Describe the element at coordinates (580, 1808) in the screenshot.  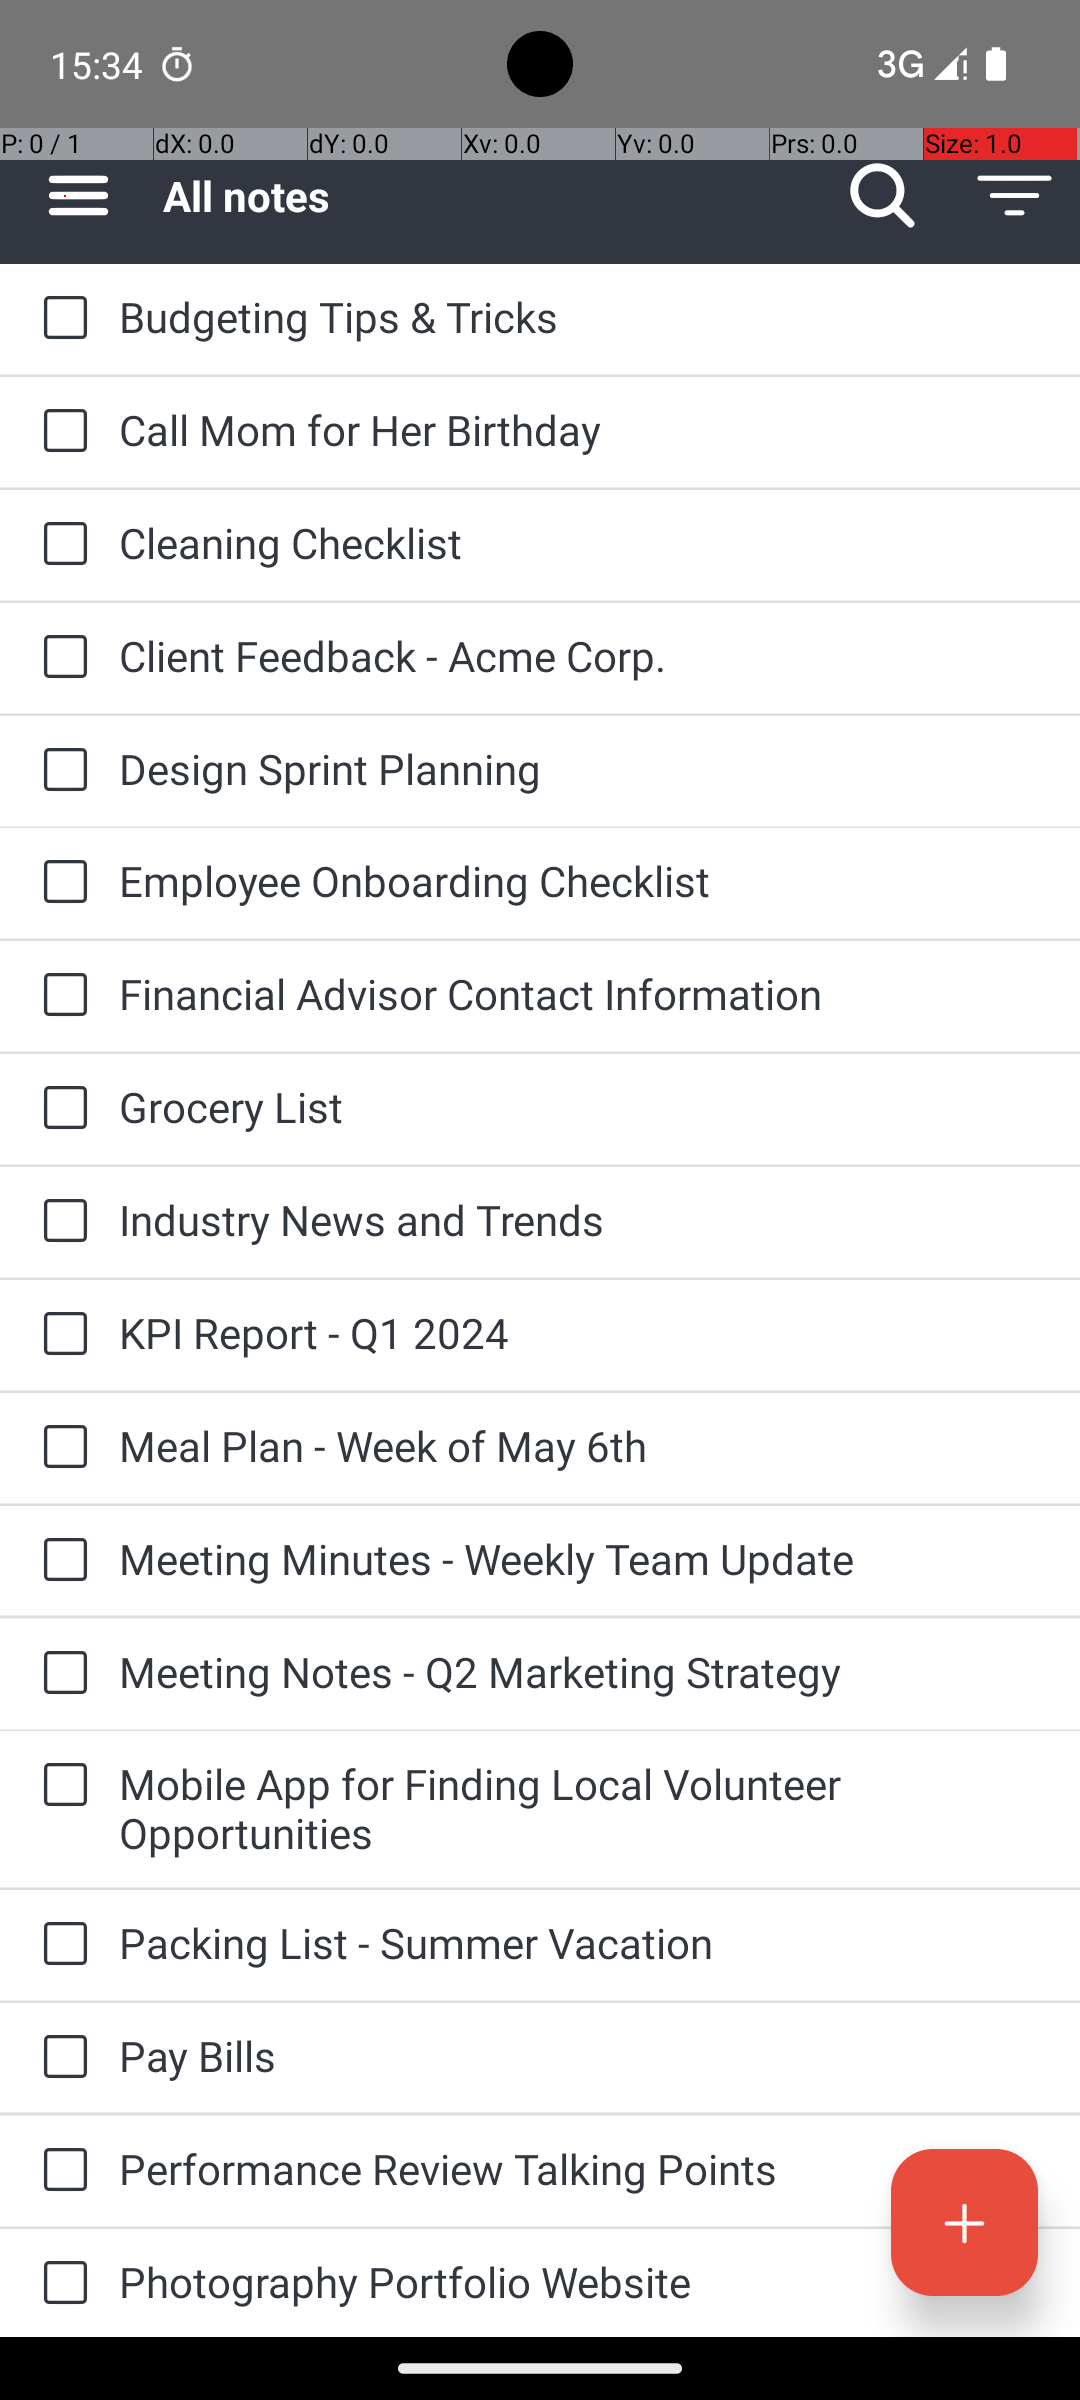
I see `Mobile App for Finding Local Volunteer Opportunities` at that location.